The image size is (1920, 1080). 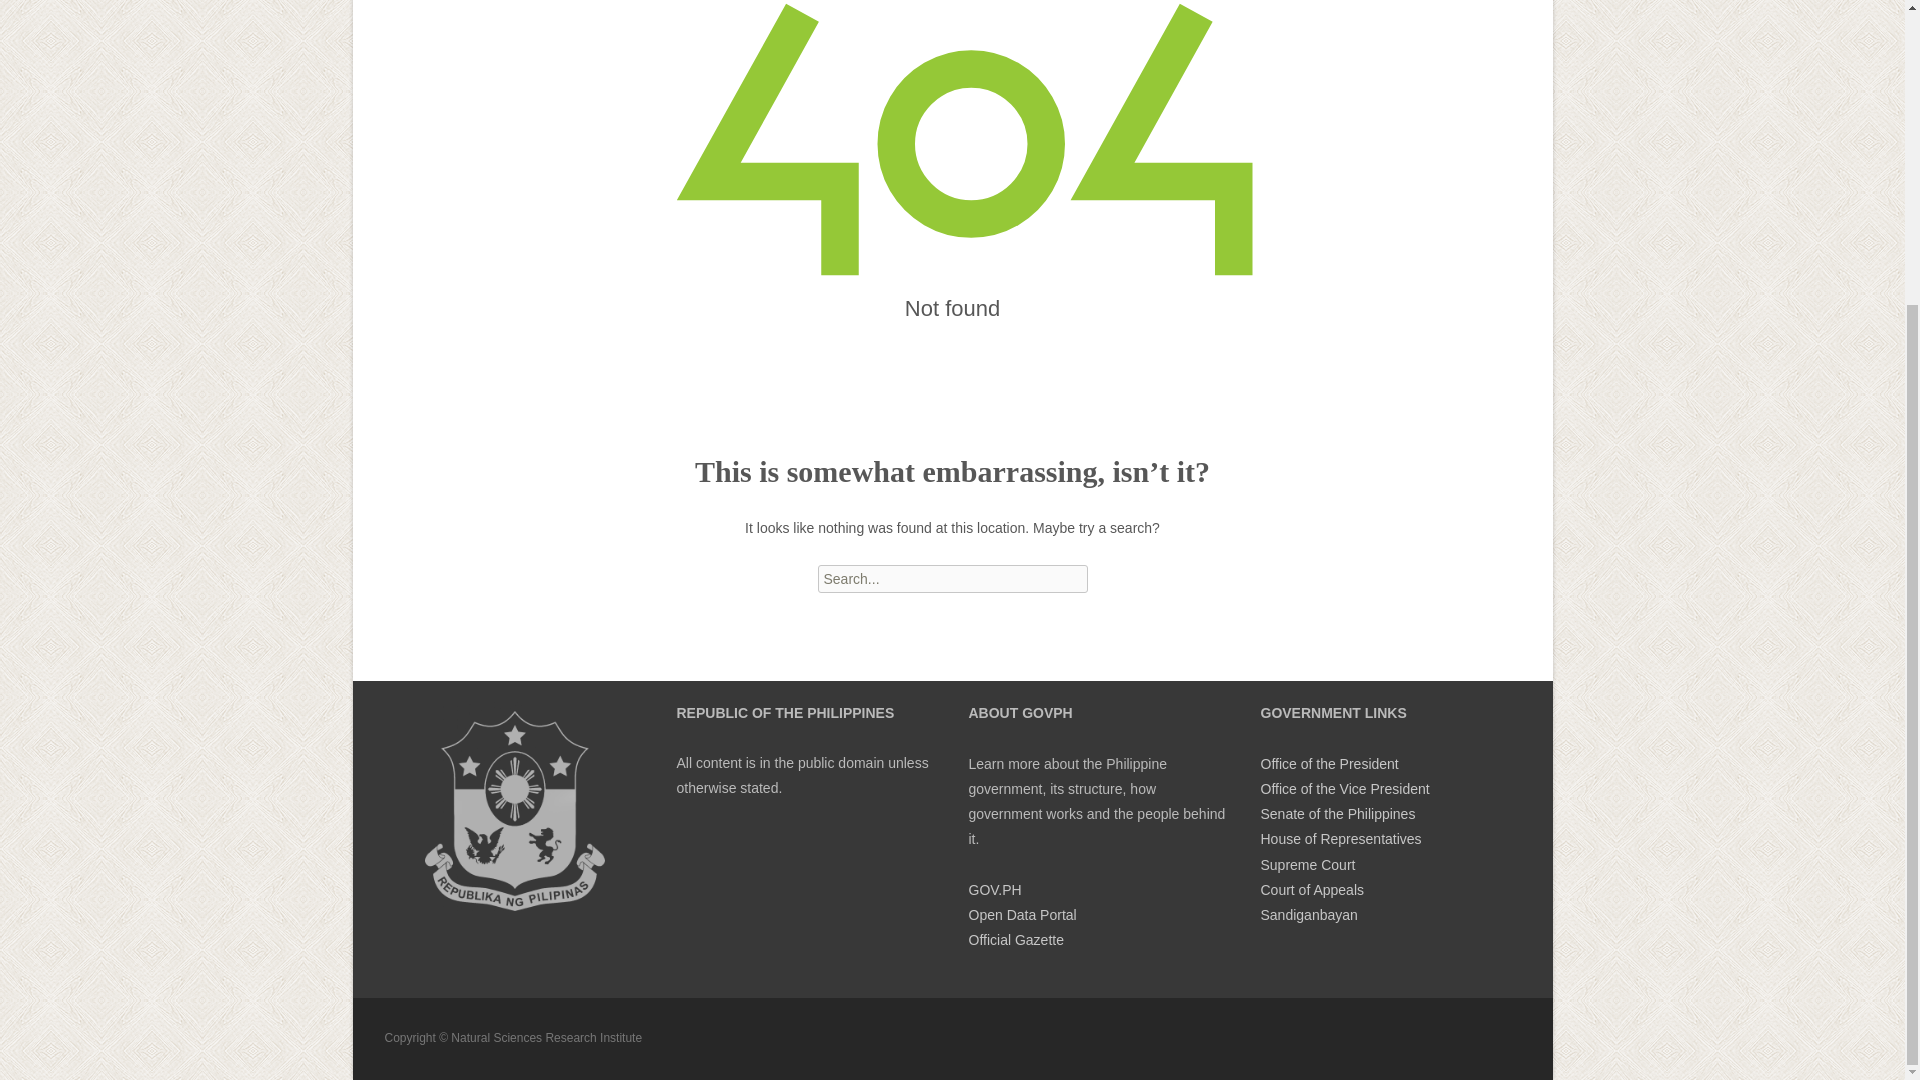 What do you see at coordinates (1344, 788) in the screenshot?
I see `Office of the Vice President` at bounding box center [1344, 788].